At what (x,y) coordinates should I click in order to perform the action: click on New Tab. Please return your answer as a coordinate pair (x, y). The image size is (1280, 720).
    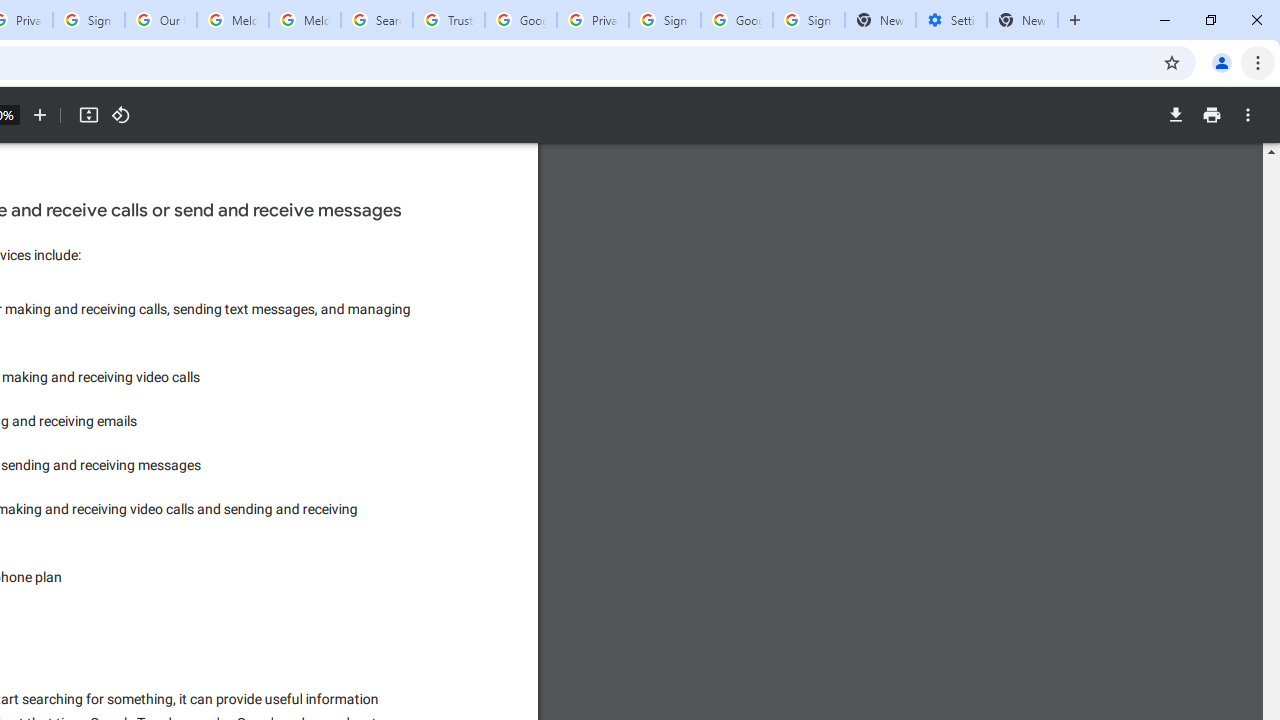
    Looking at the image, I should click on (1022, 20).